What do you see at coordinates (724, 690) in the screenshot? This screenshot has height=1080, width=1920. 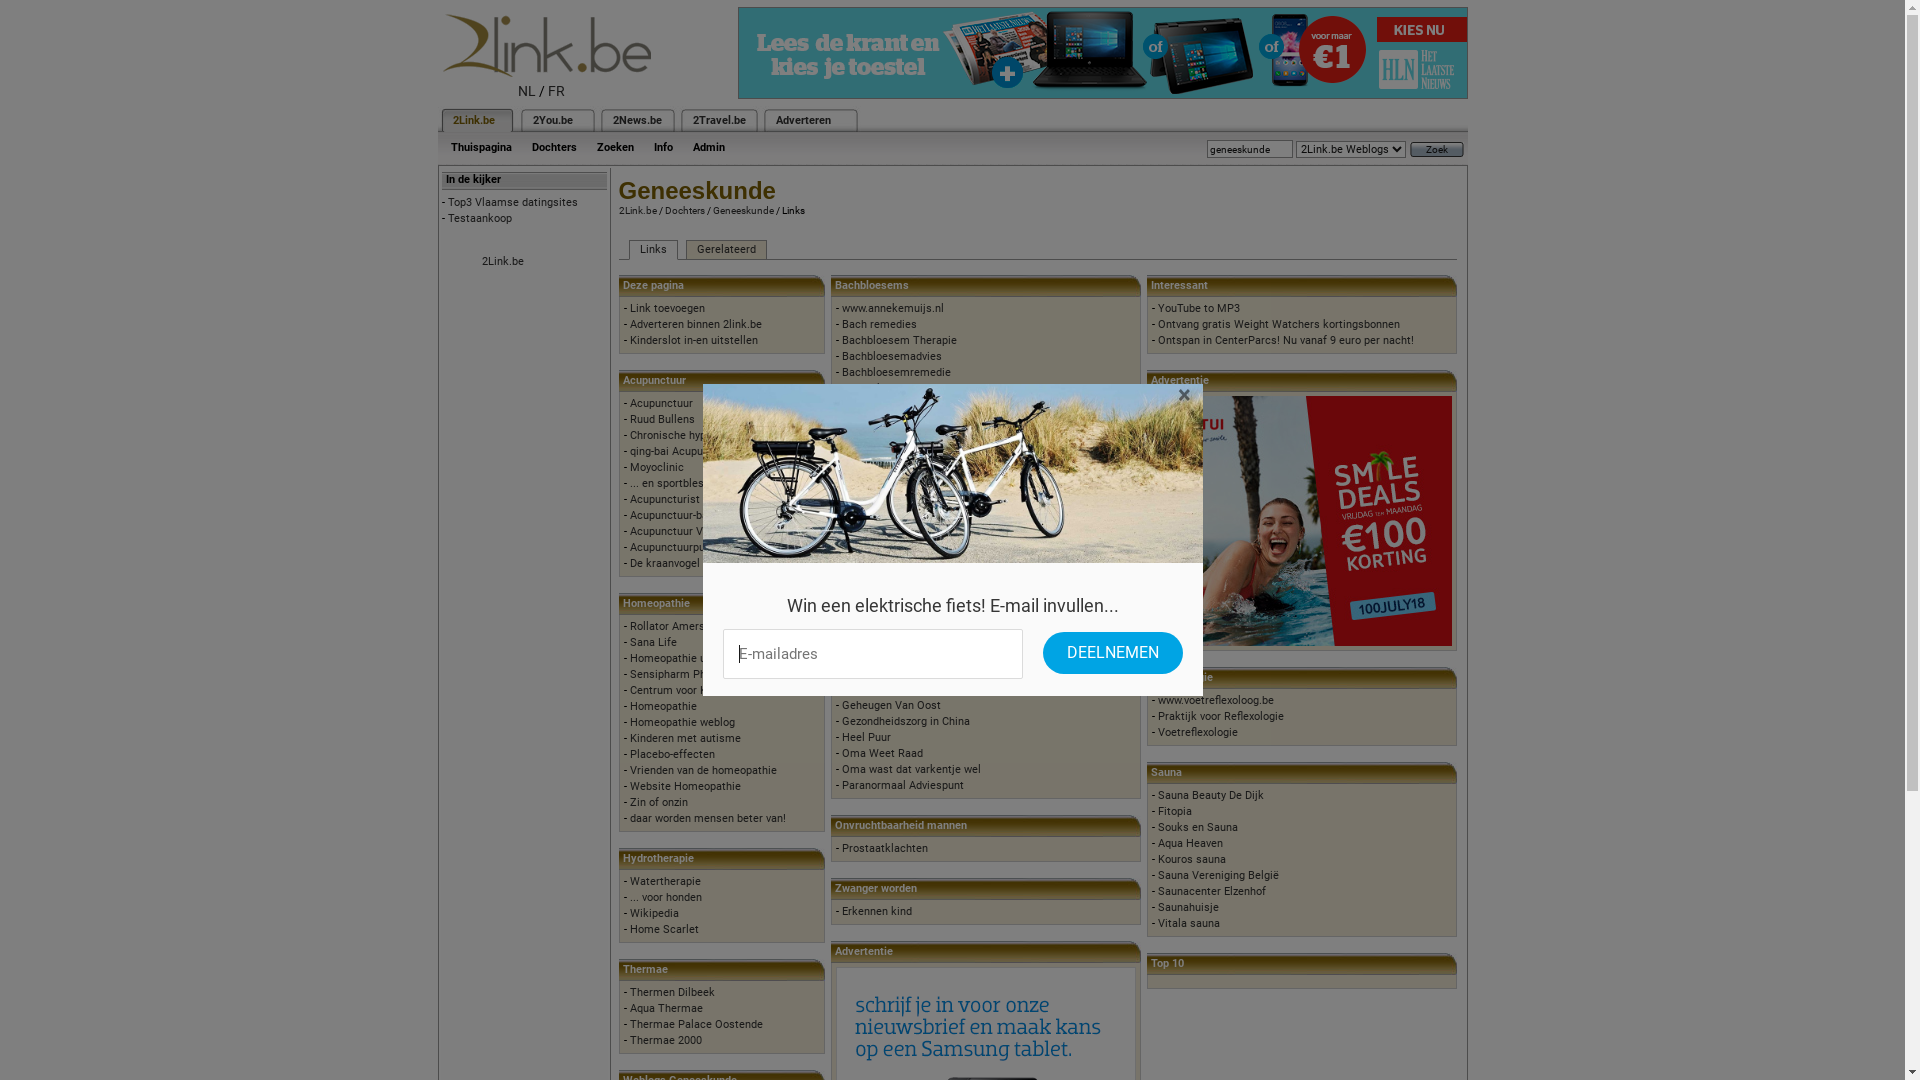 I see `Centrum voor Klassieke Homeopathie` at bounding box center [724, 690].